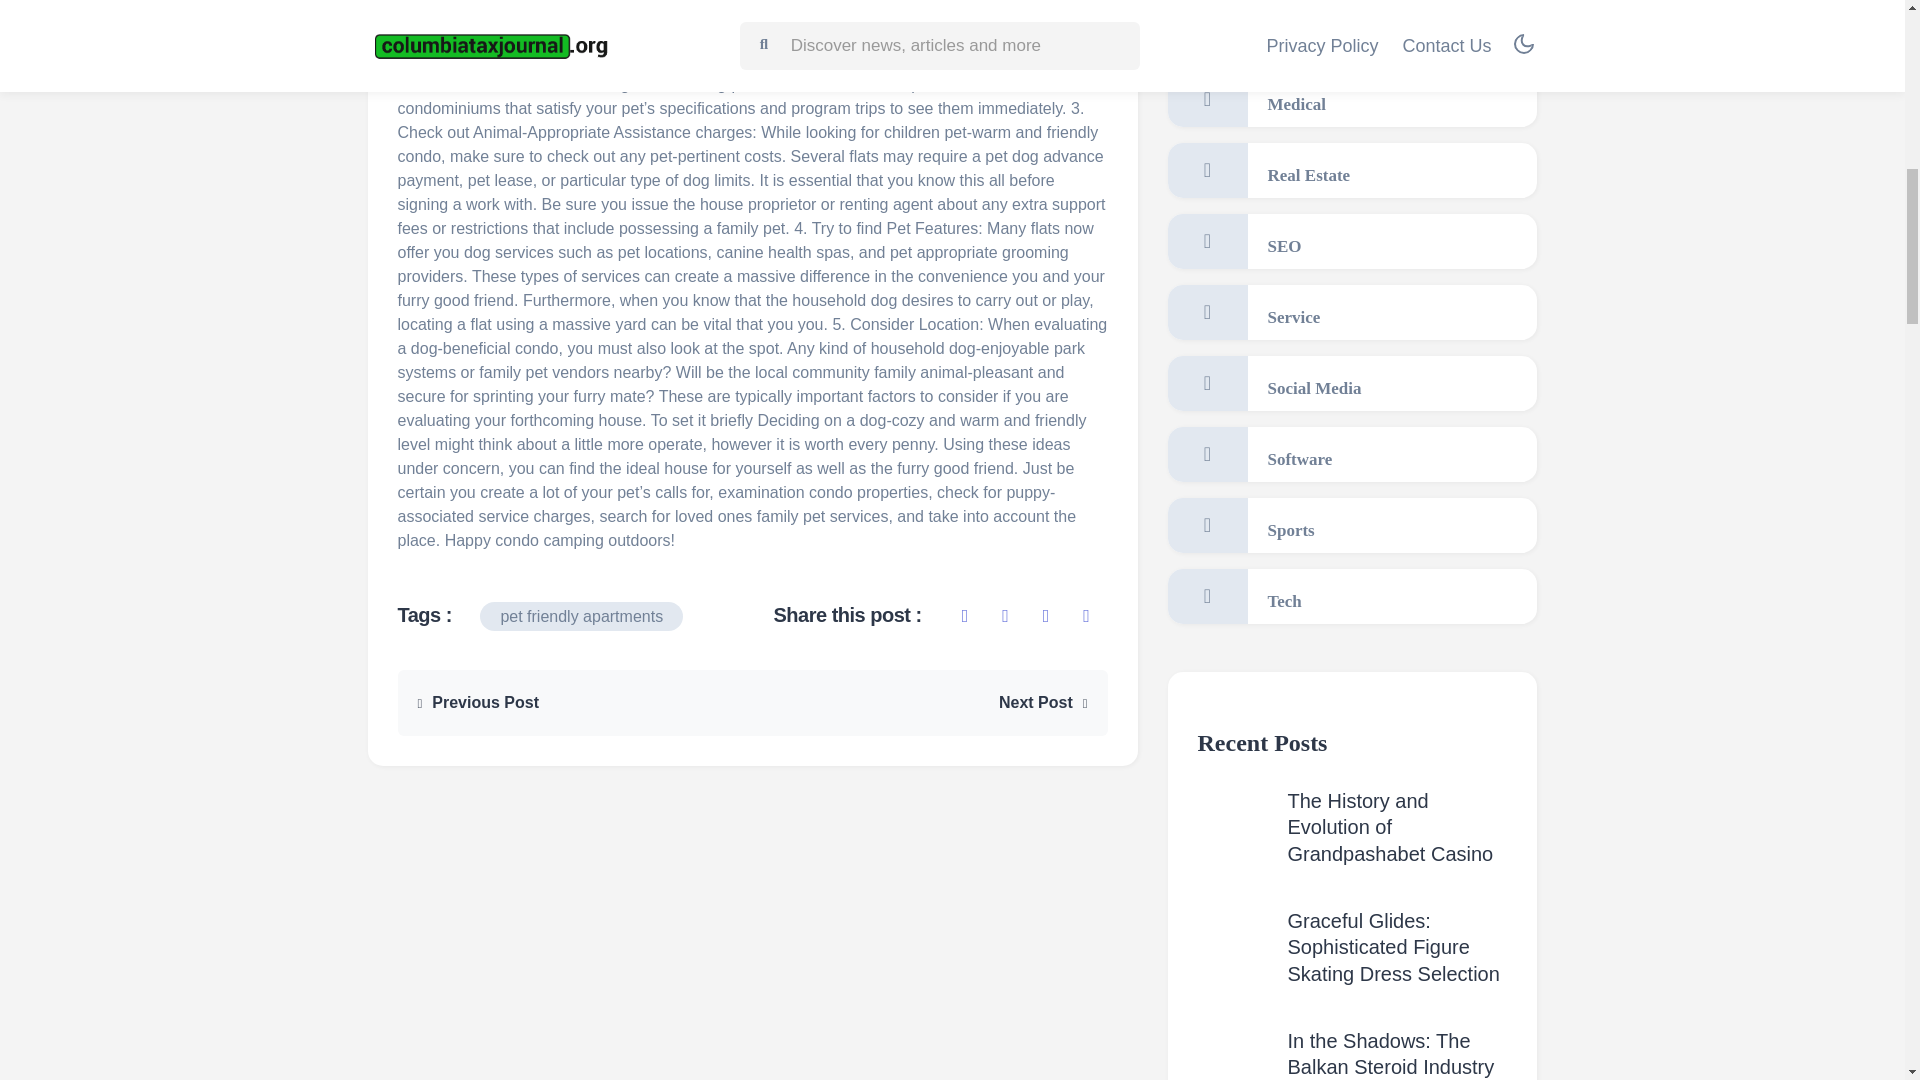 This screenshot has height=1080, width=1920. I want to click on Next Post, so click(1043, 702).